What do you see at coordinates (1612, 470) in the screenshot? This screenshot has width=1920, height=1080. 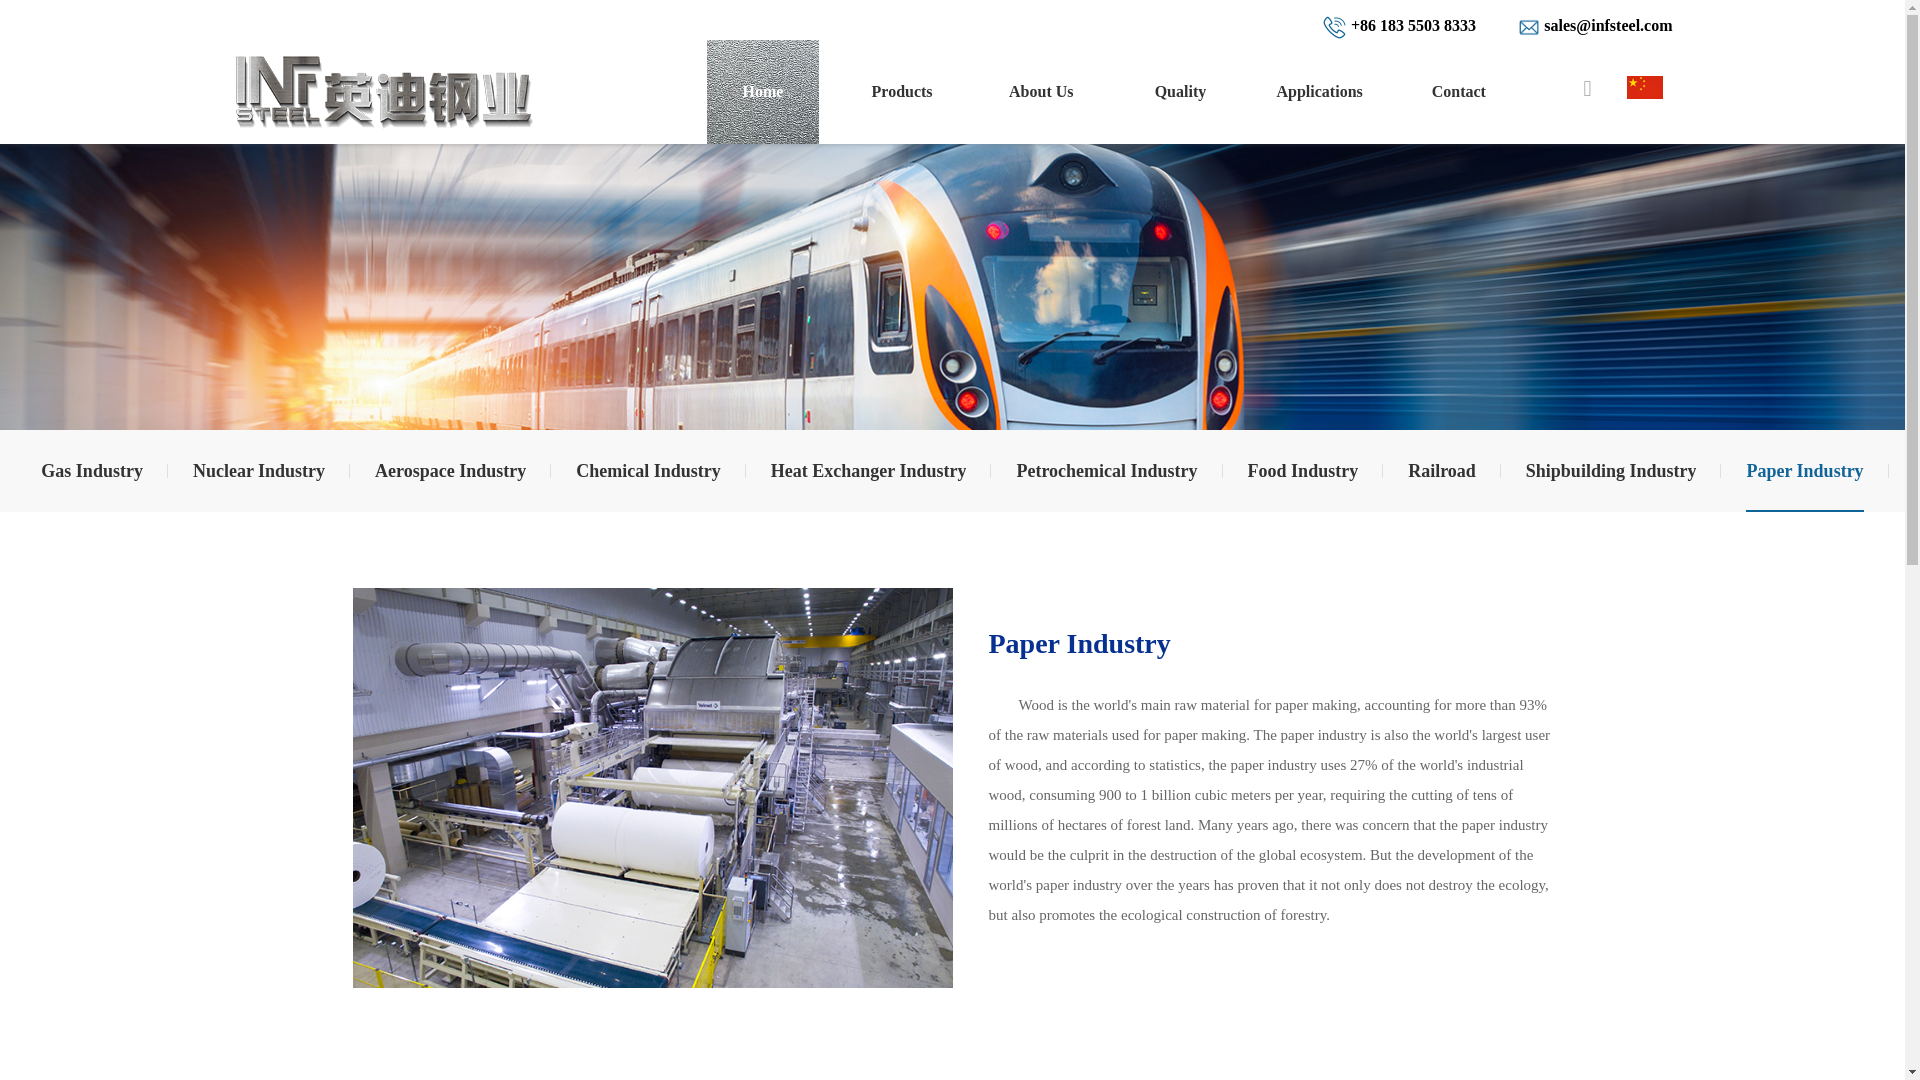 I see `Shipbuilding Industry` at bounding box center [1612, 470].